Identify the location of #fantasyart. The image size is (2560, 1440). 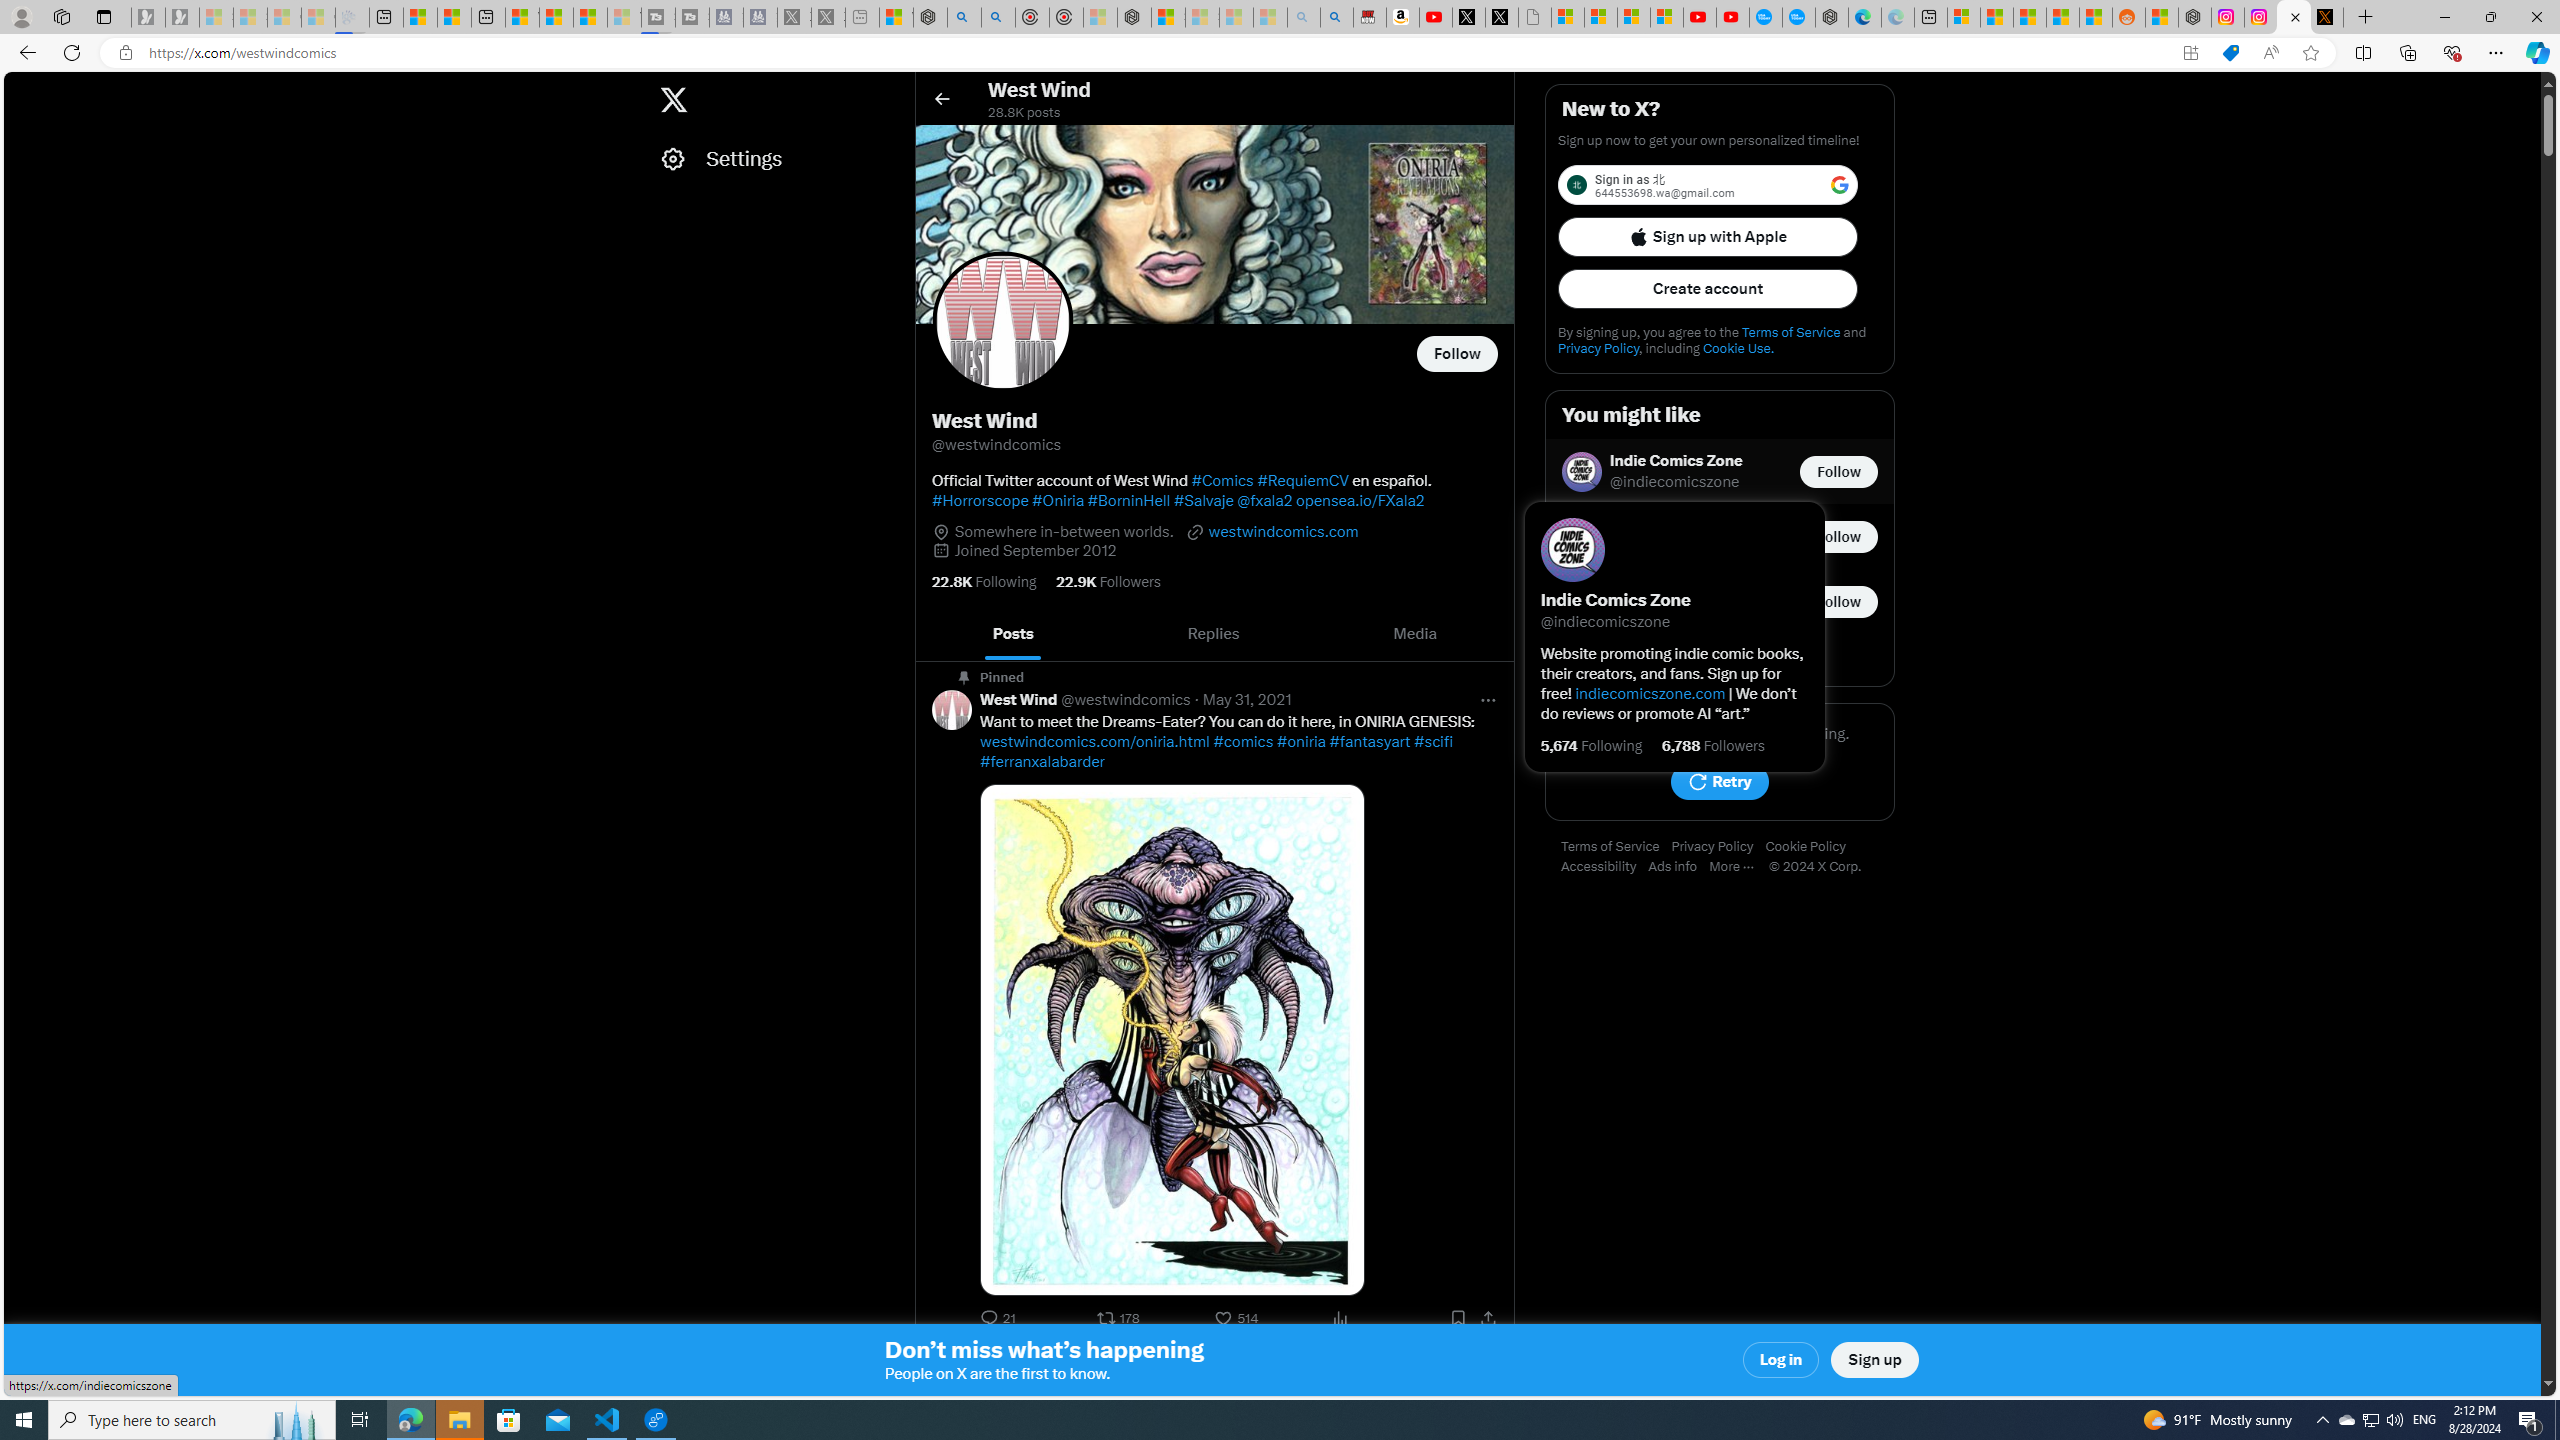
(1369, 742).